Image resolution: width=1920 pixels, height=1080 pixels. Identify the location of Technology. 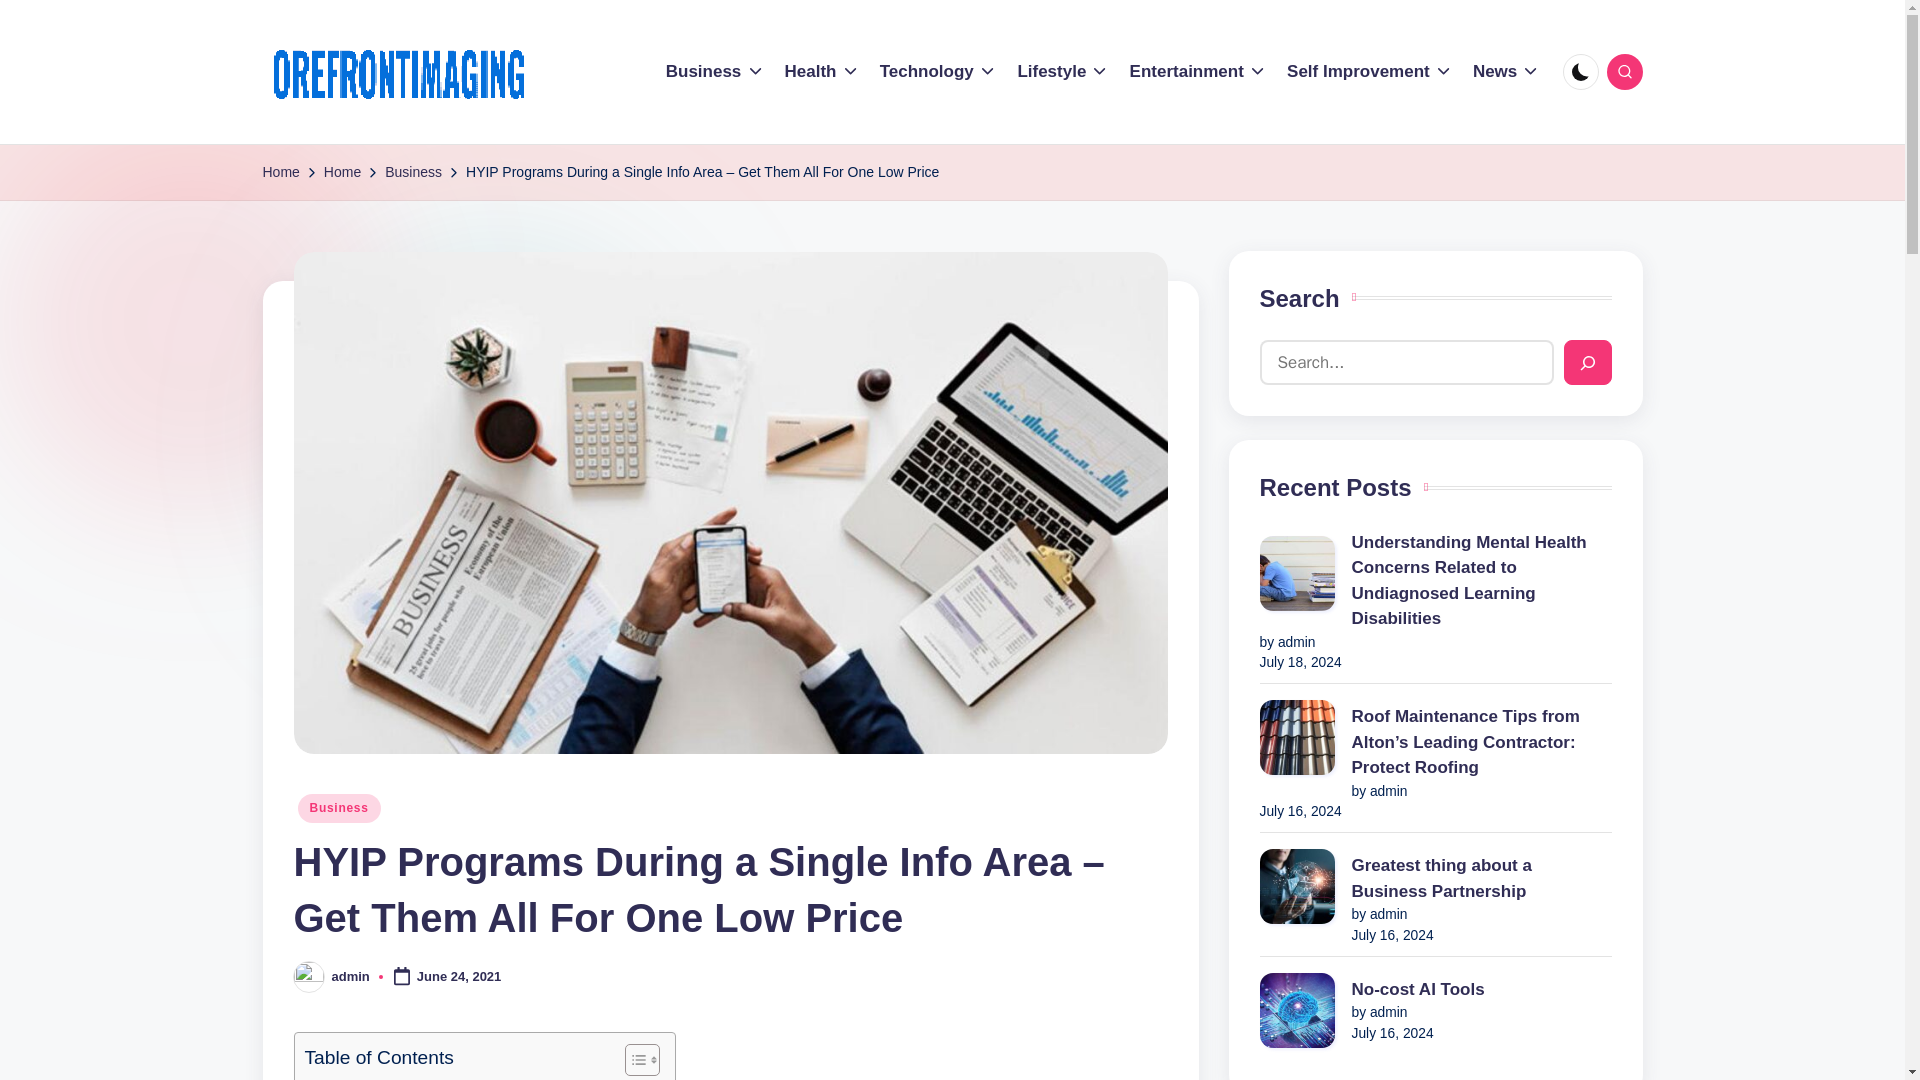
(938, 72).